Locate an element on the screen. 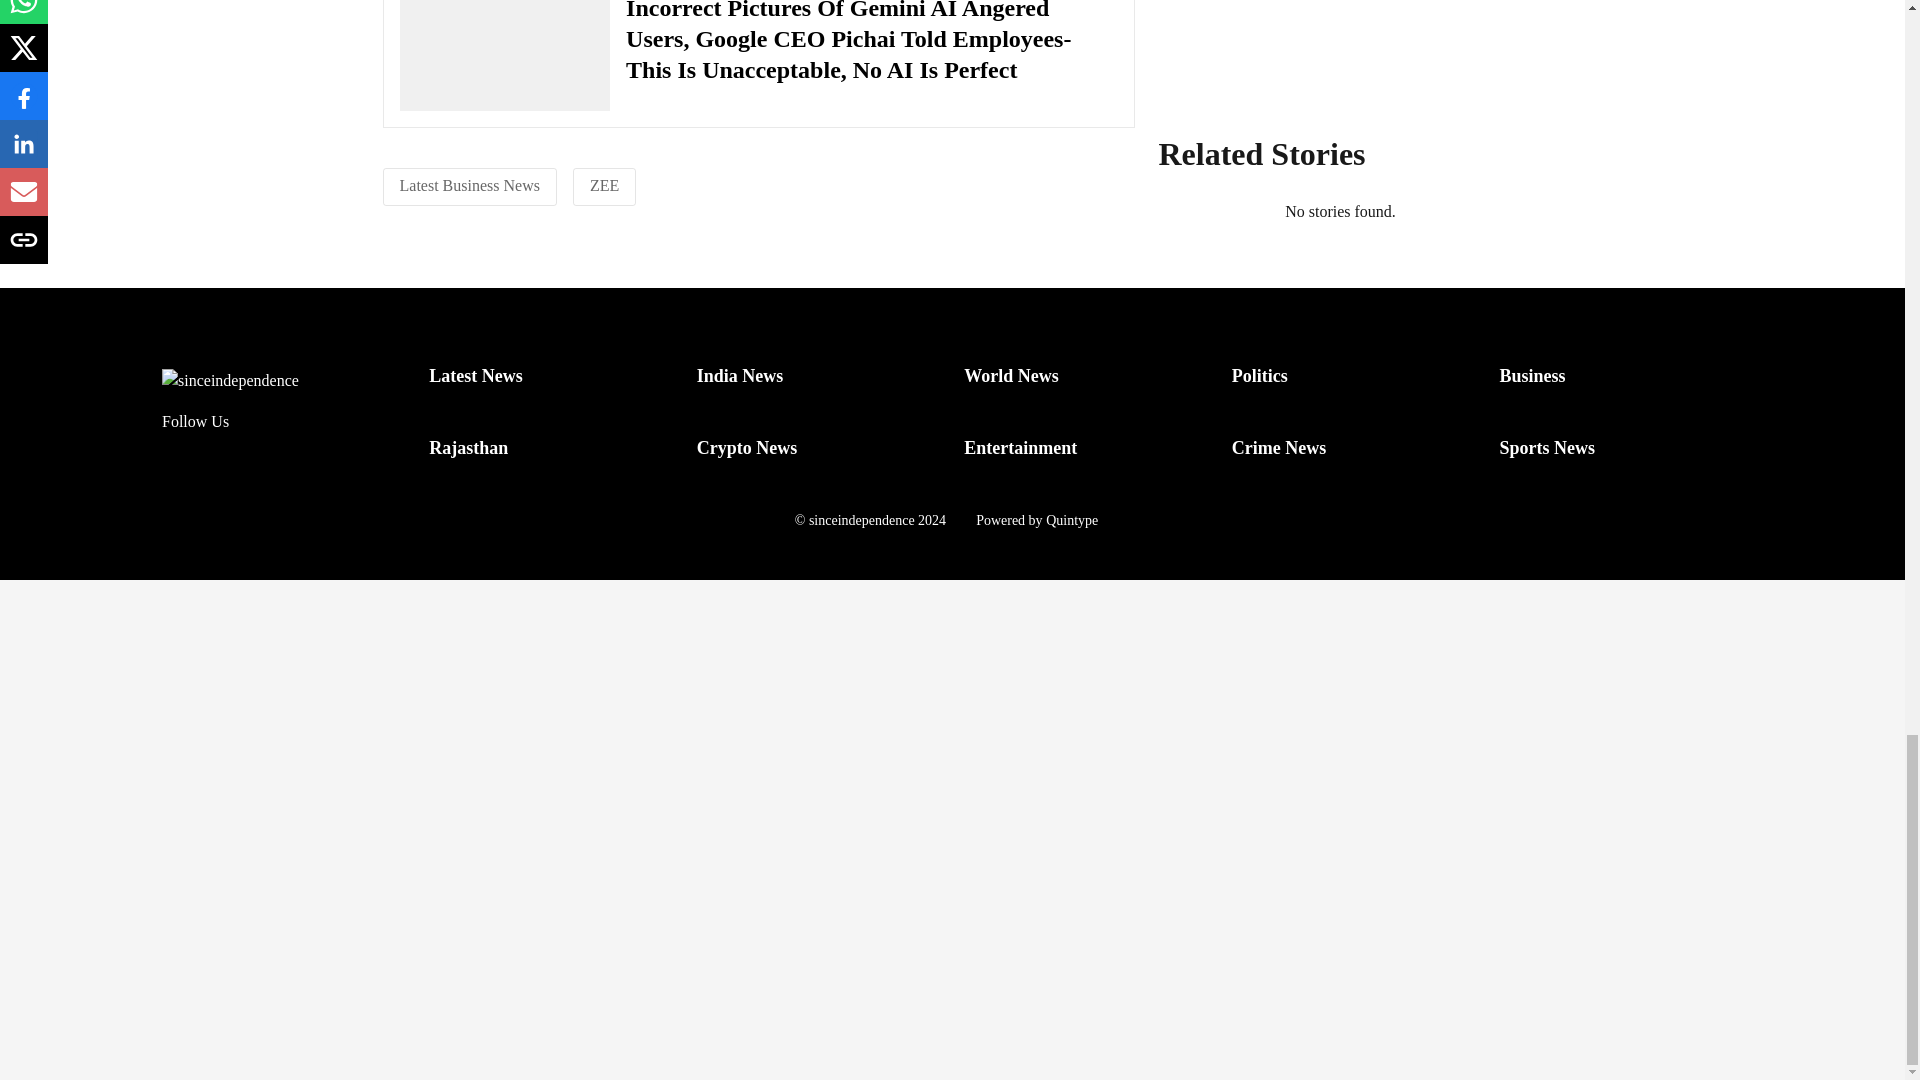  Politics is located at coordinates (1260, 376).